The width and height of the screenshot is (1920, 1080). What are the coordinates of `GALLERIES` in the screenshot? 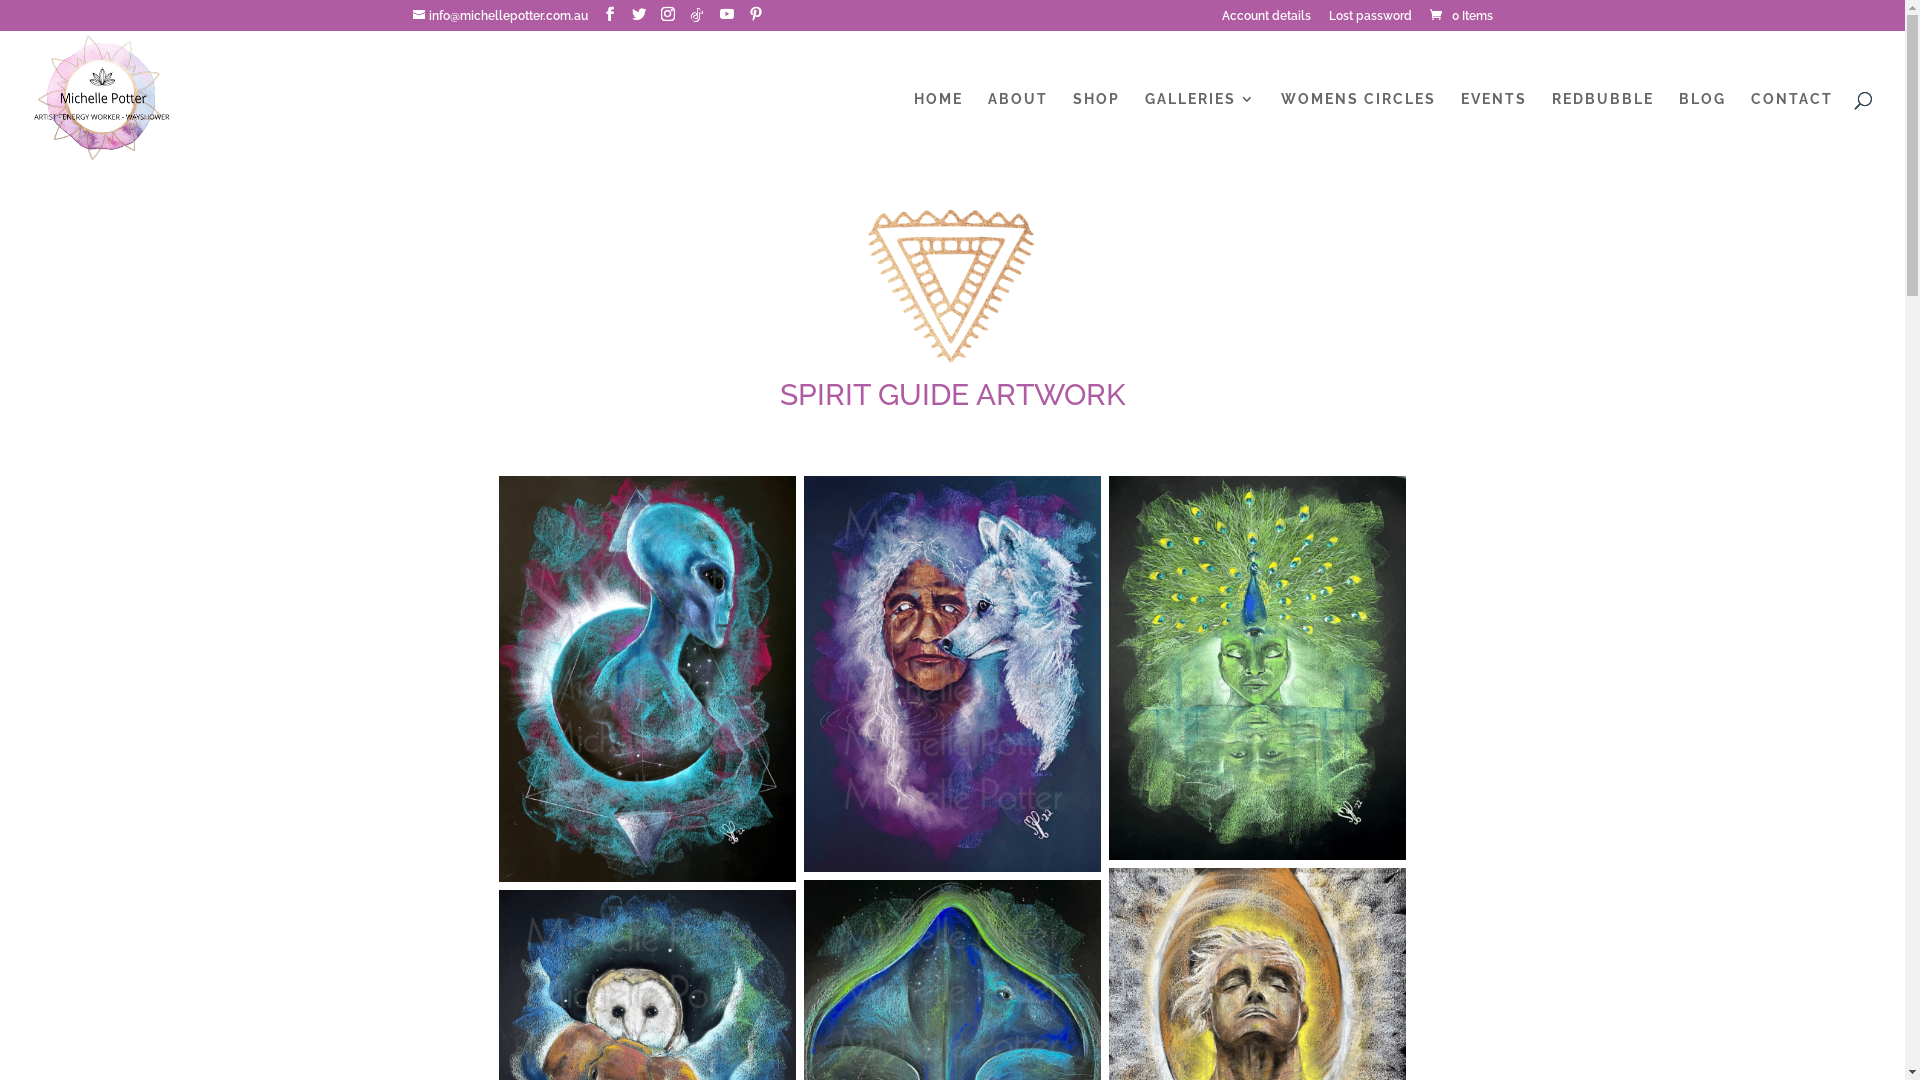 It's located at (1200, 130).